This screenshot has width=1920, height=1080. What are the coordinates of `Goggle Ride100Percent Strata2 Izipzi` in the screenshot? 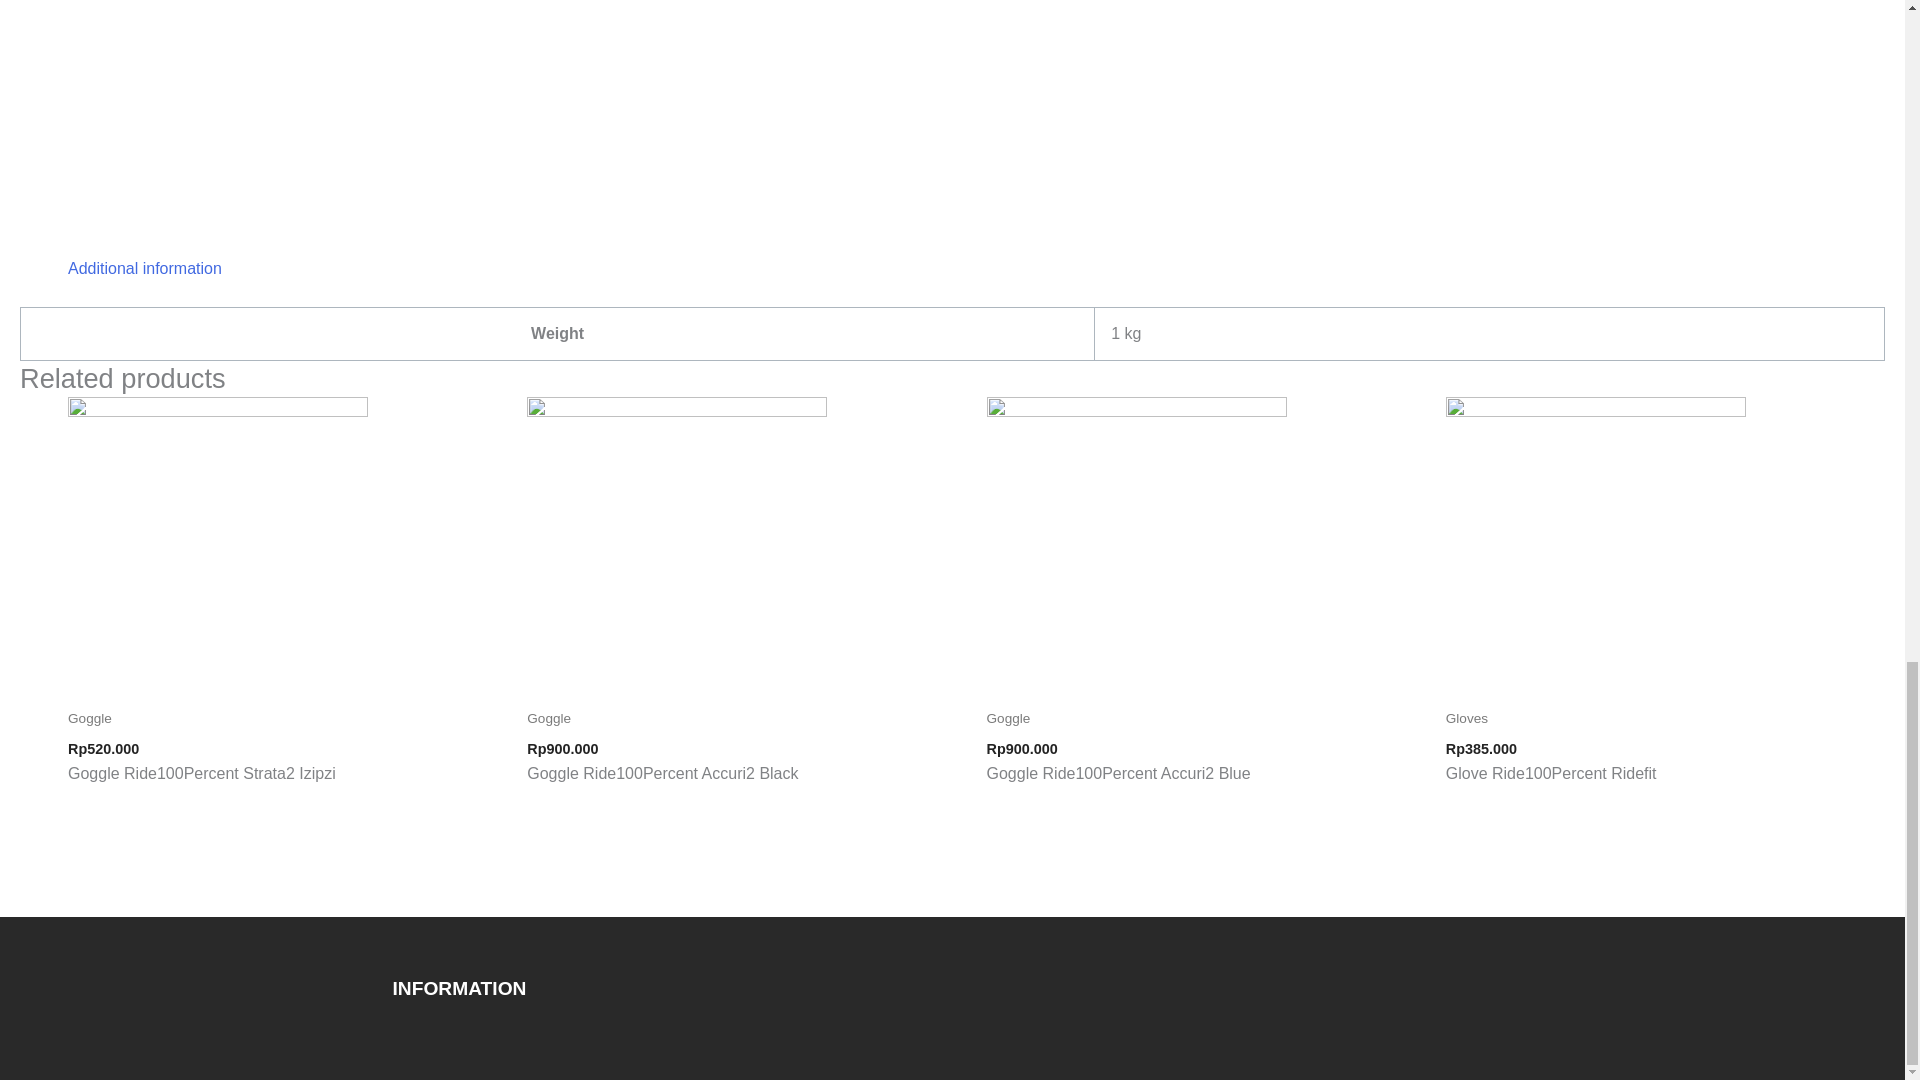 It's located at (286, 786).